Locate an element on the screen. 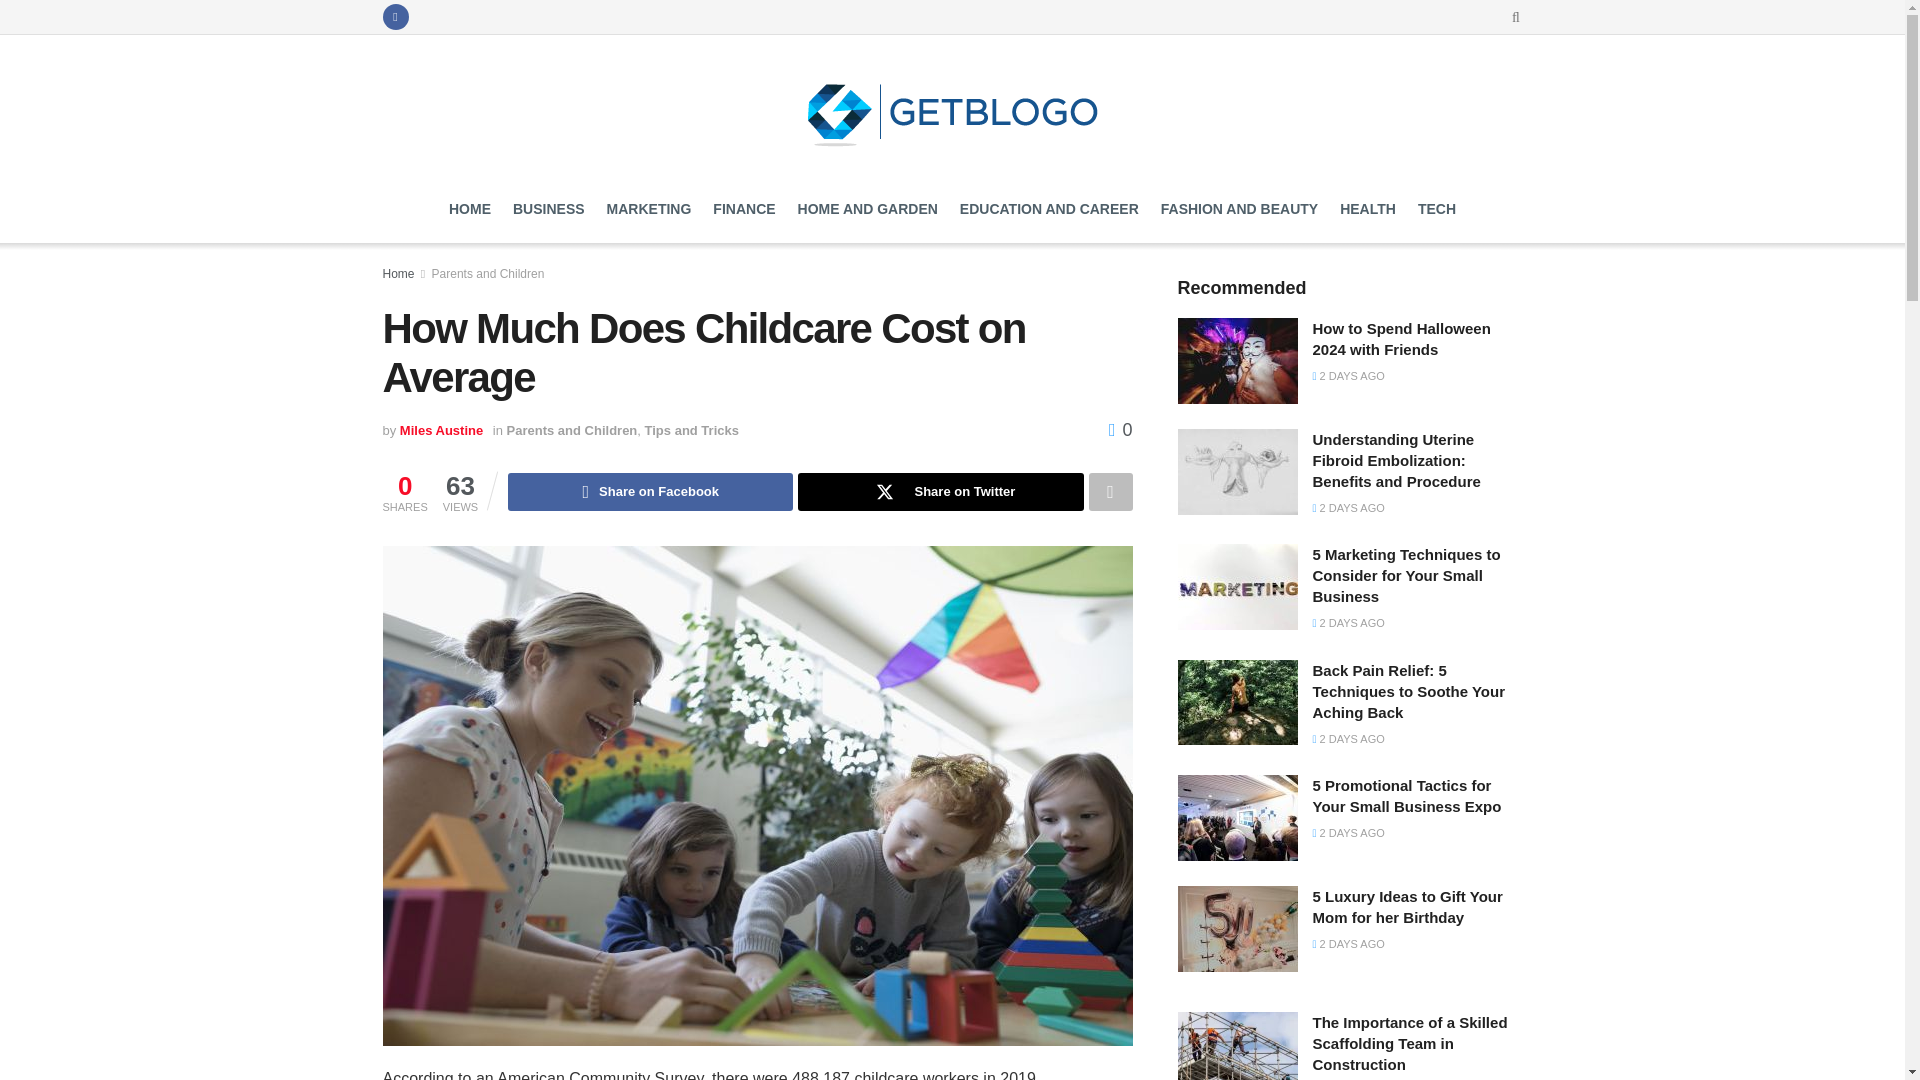  HOME AND GARDEN is located at coordinates (868, 208).